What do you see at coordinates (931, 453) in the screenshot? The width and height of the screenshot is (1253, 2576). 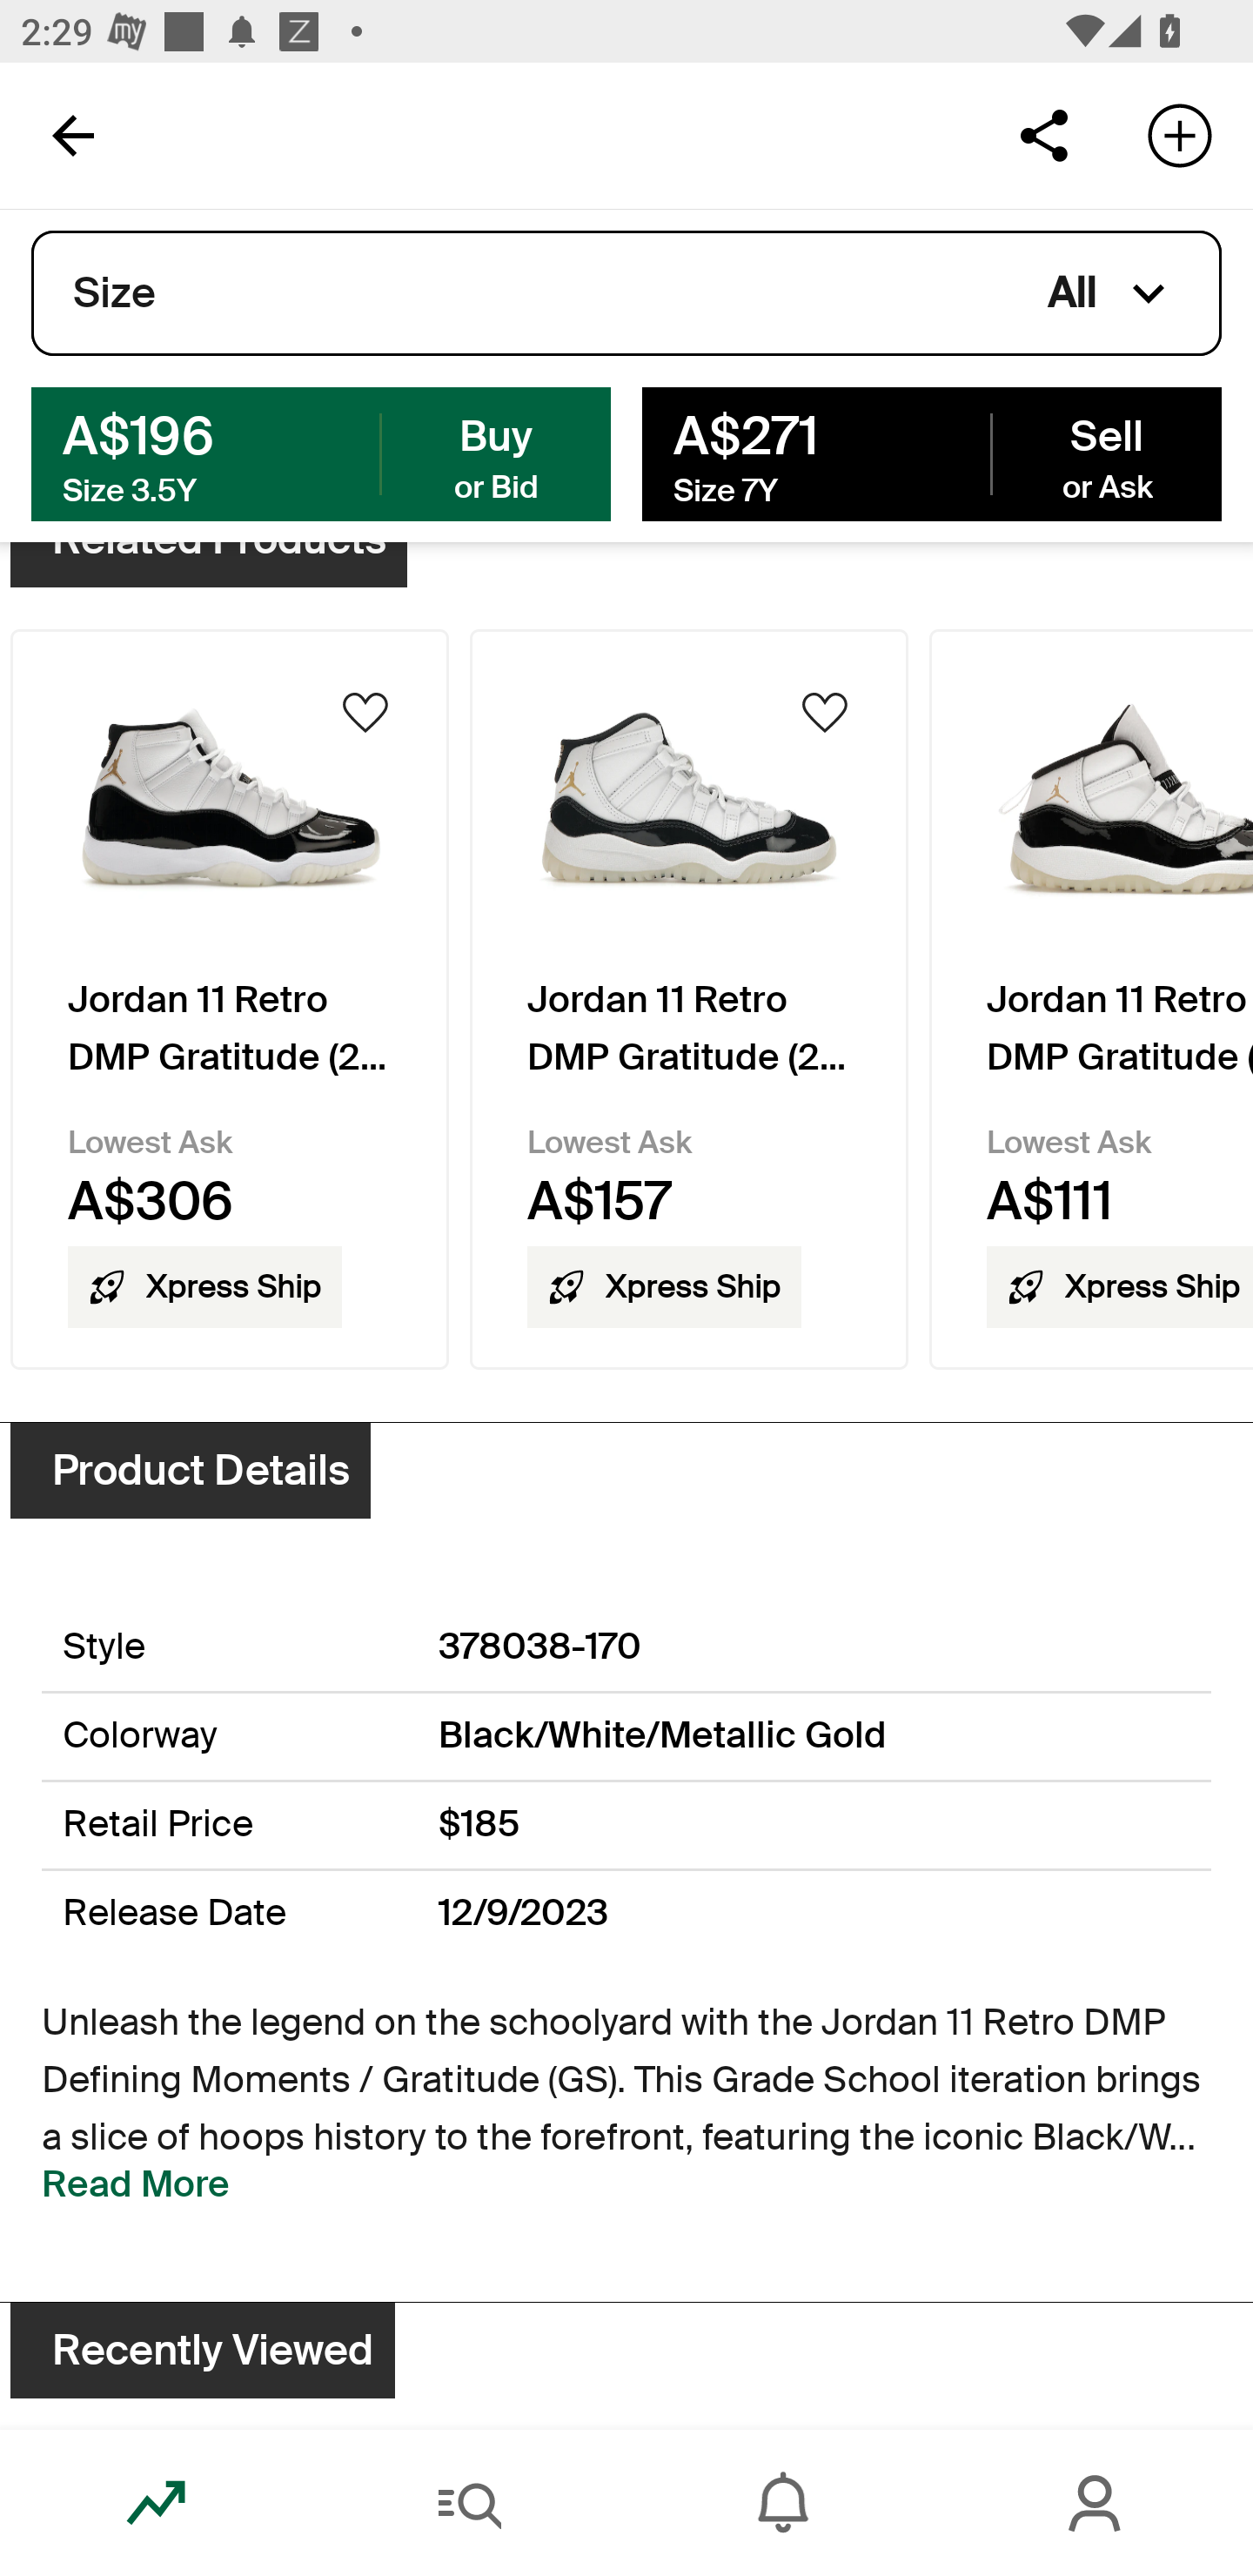 I see `A$407 Sell Size 14 or Ask` at bounding box center [931, 453].